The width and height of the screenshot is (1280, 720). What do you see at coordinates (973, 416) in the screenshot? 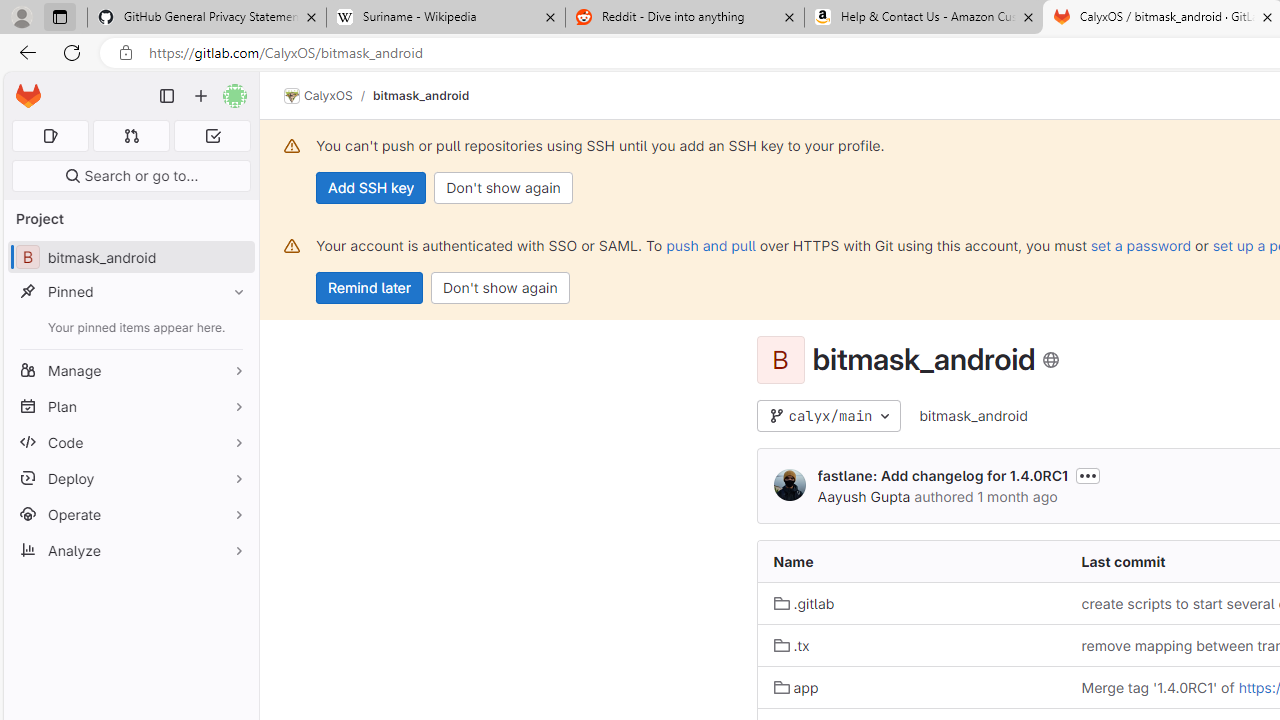
I see `bitmask_android` at bounding box center [973, 416].